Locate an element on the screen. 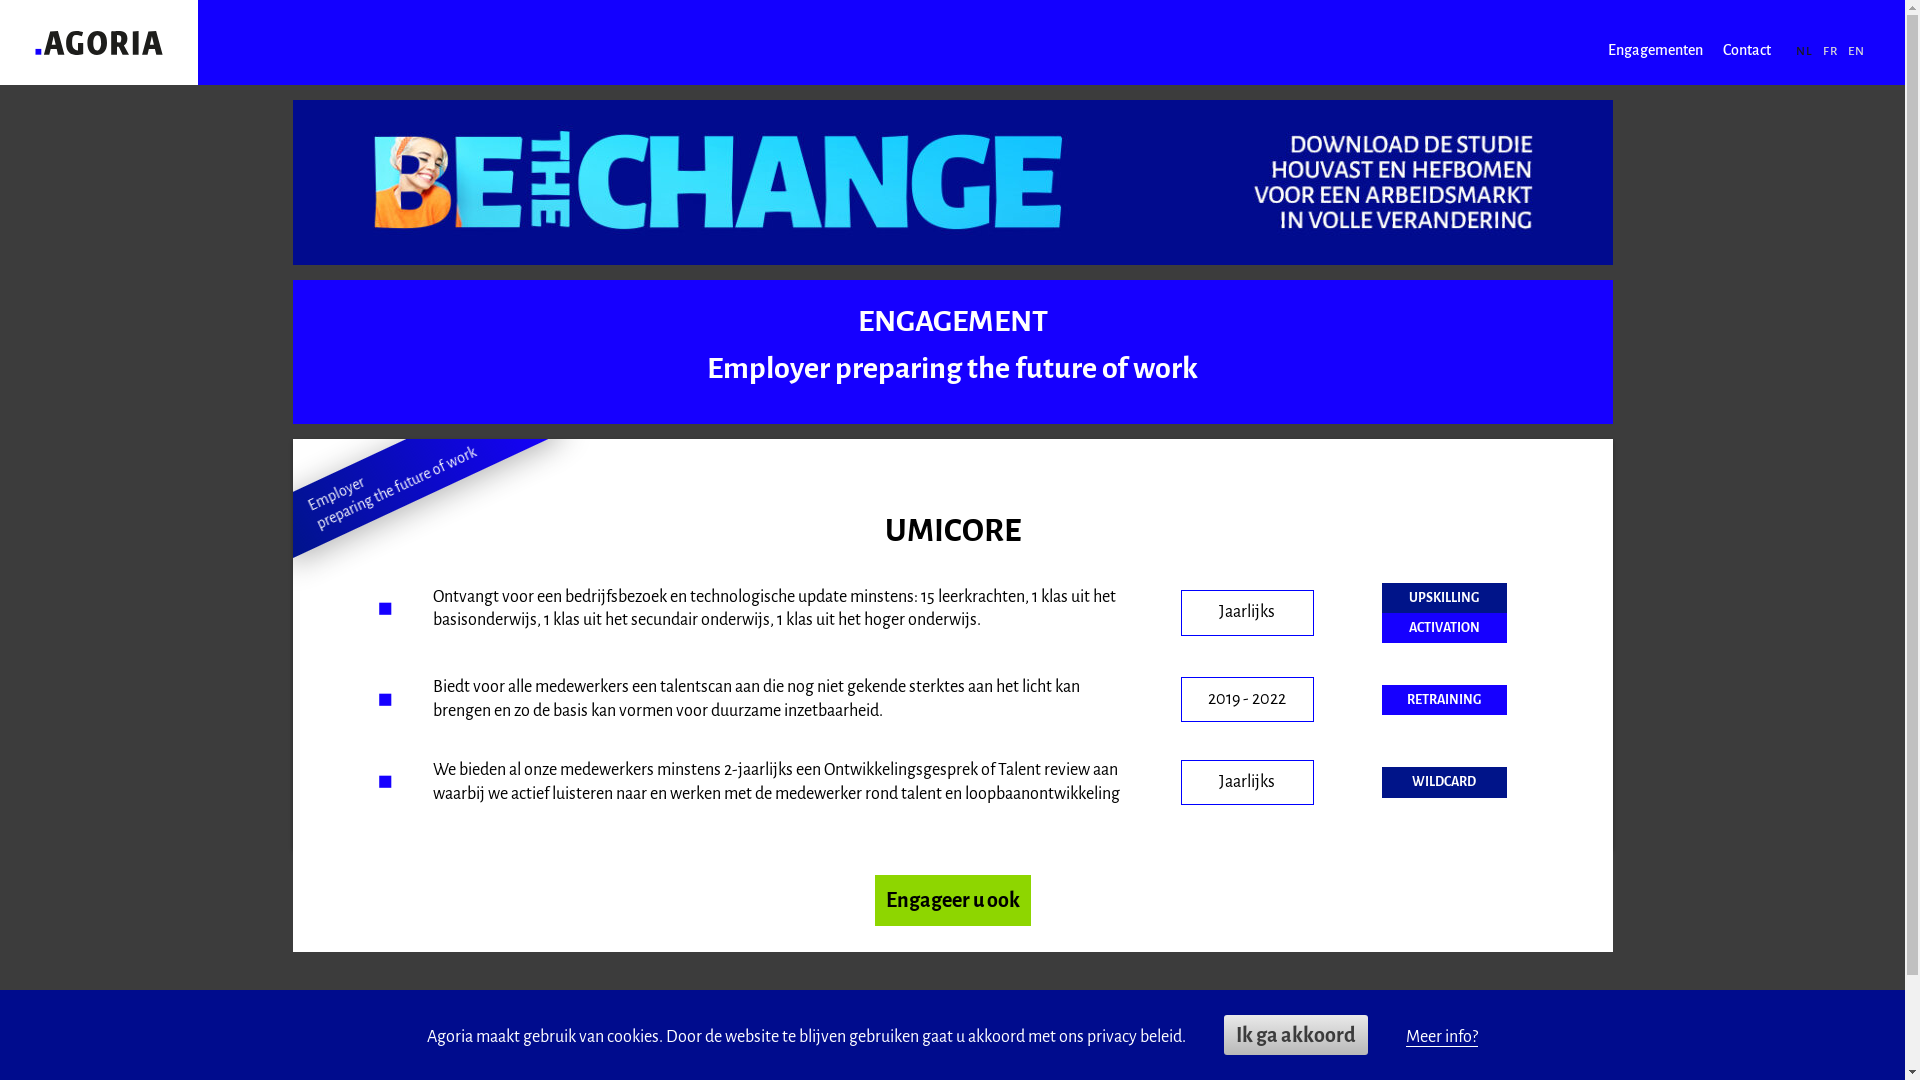 This screenshot has width=1920, height=1080. Agoria: Be the change is located at coordinates (99, 42).